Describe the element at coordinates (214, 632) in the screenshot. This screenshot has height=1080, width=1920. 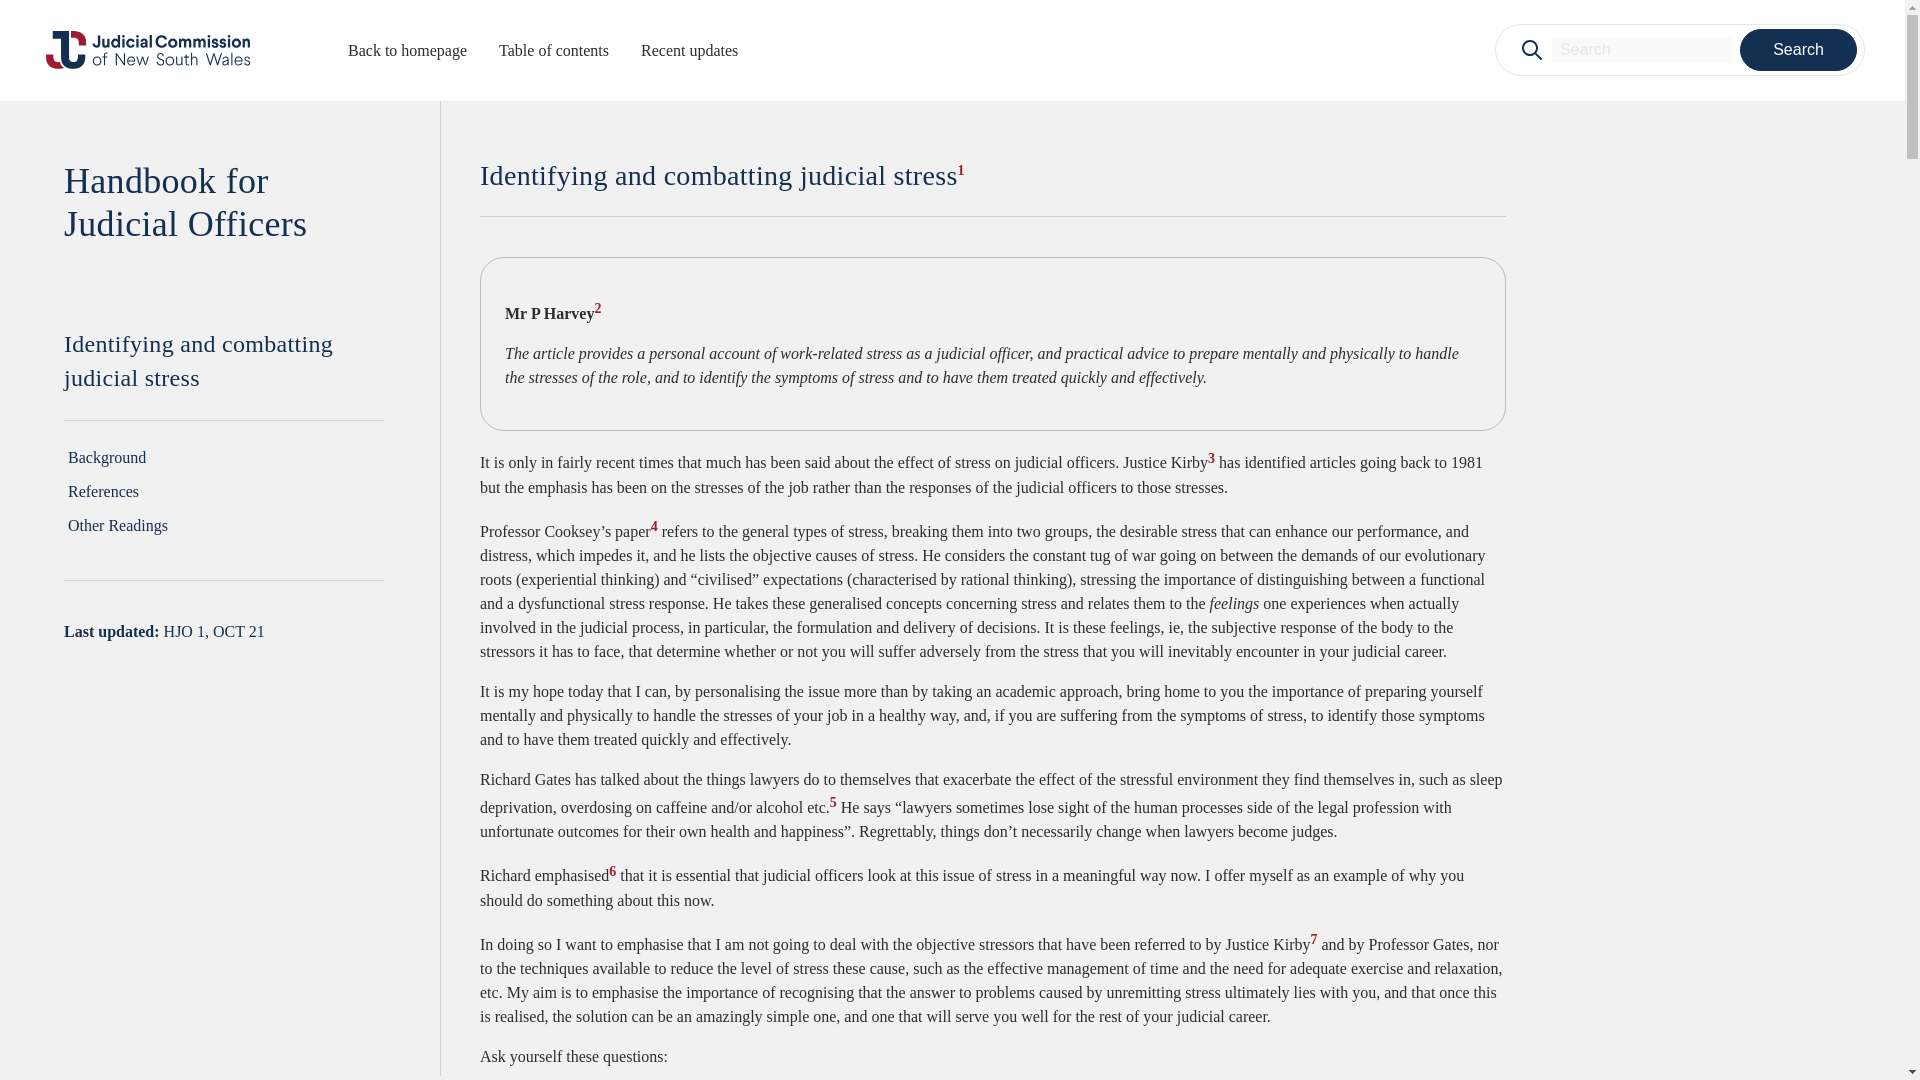
I see `HJO 1, OCT 21` at that location.